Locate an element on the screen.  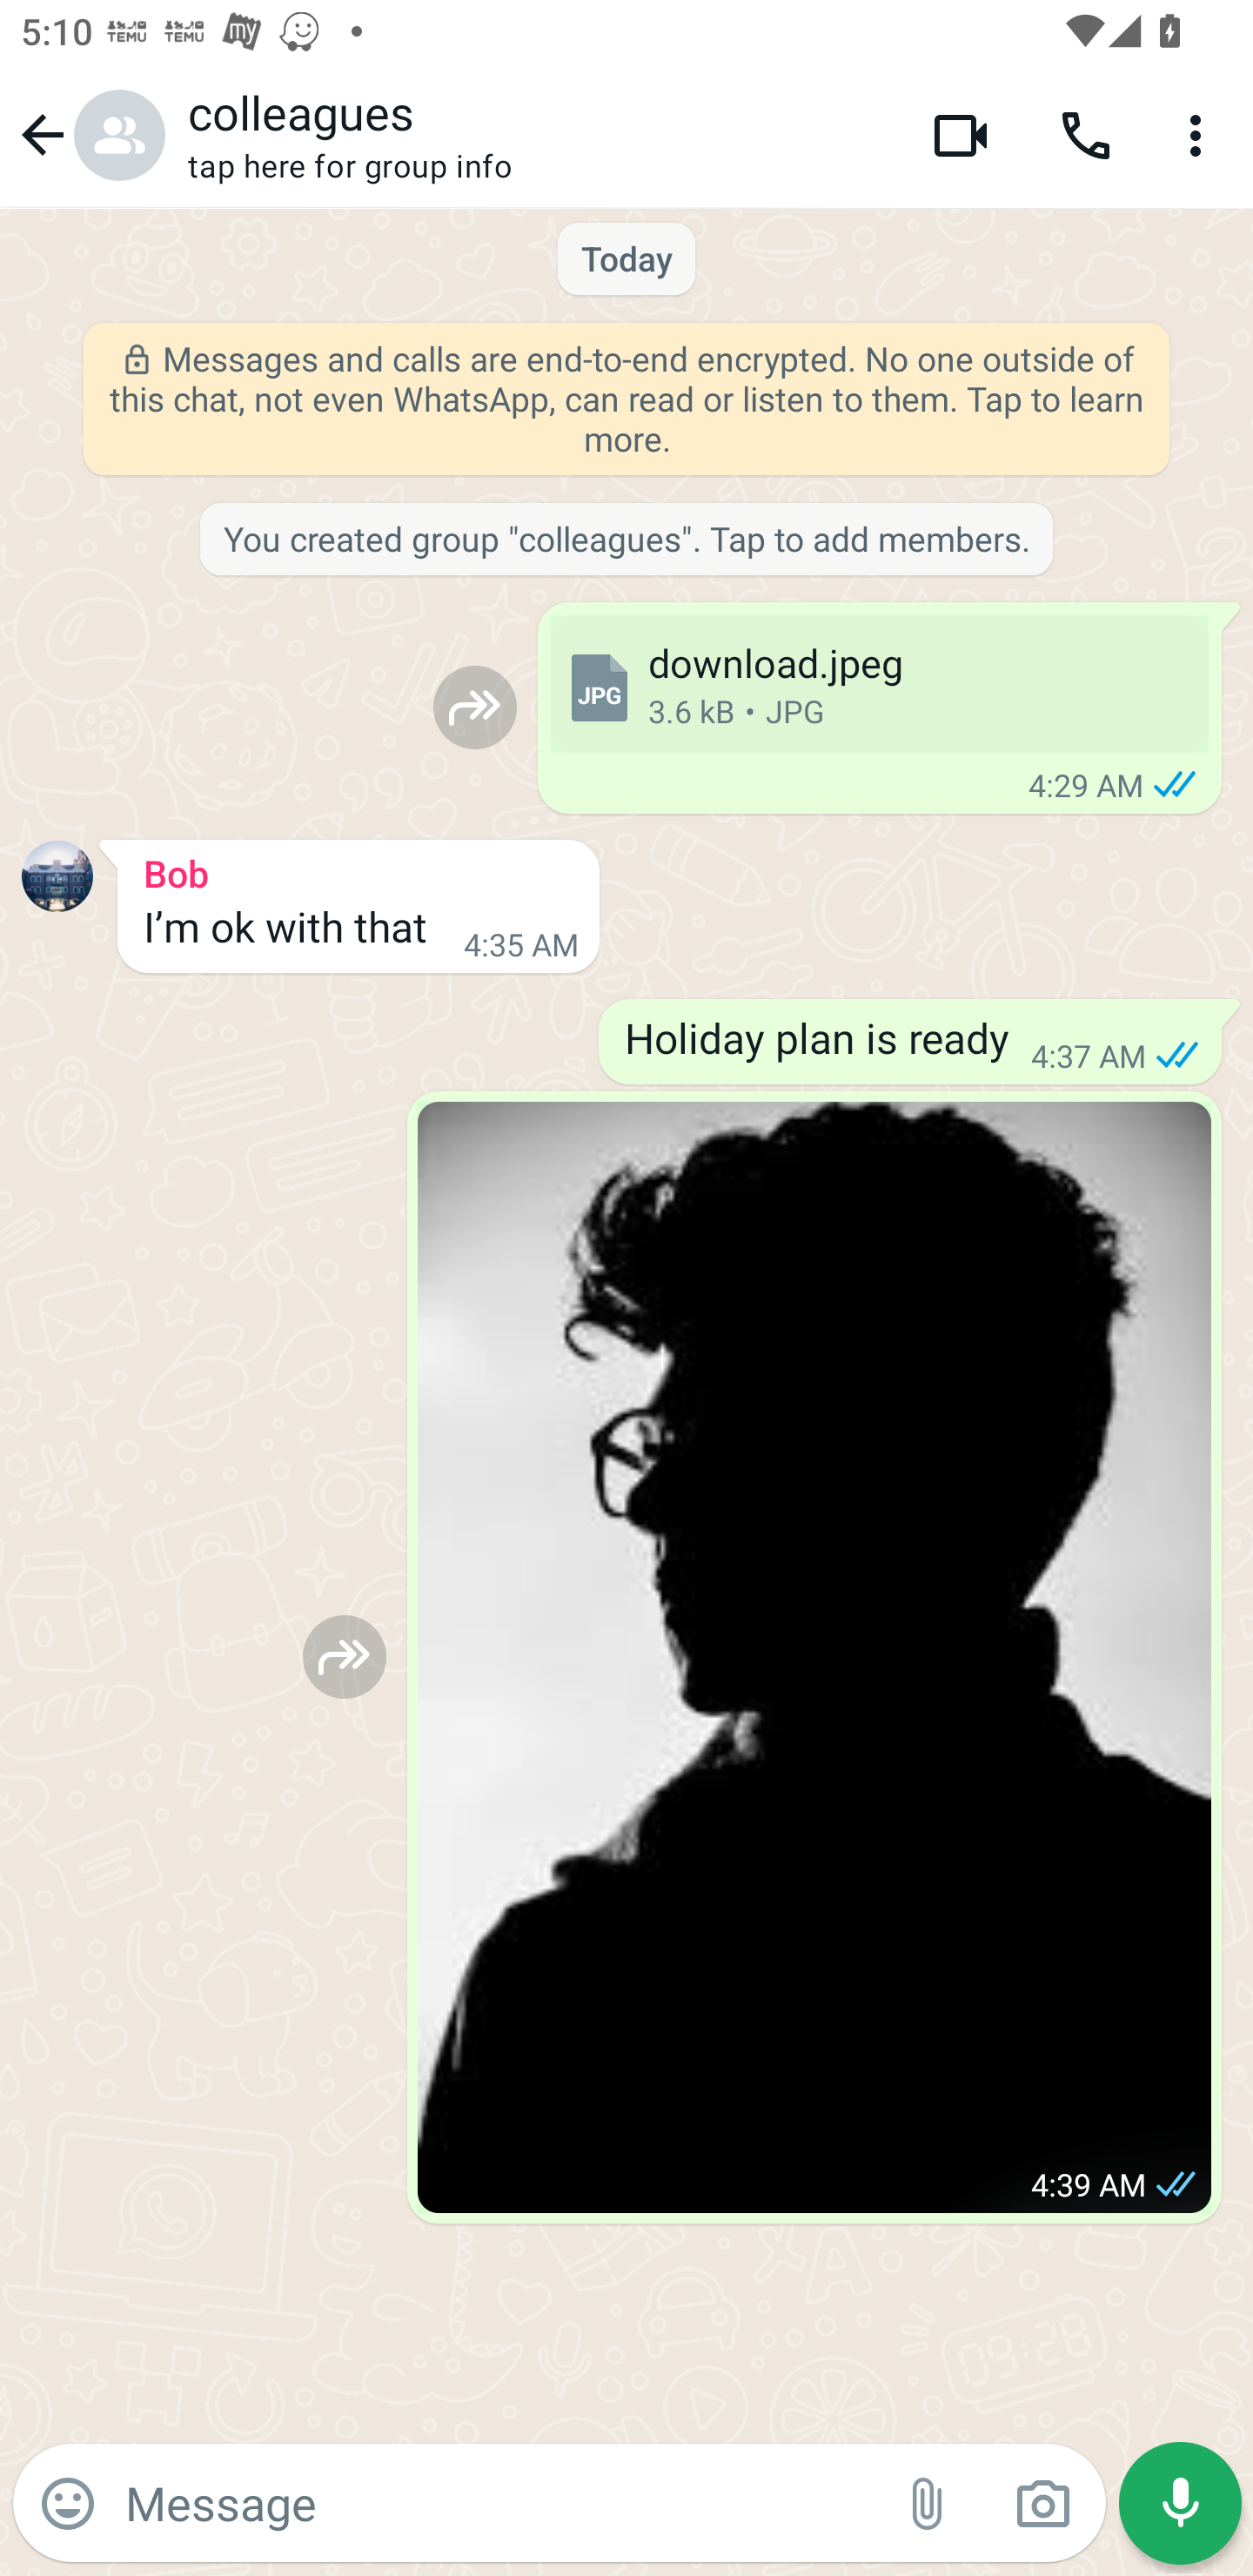
colleagues tap here for group info is located at coordinates (538, 135).